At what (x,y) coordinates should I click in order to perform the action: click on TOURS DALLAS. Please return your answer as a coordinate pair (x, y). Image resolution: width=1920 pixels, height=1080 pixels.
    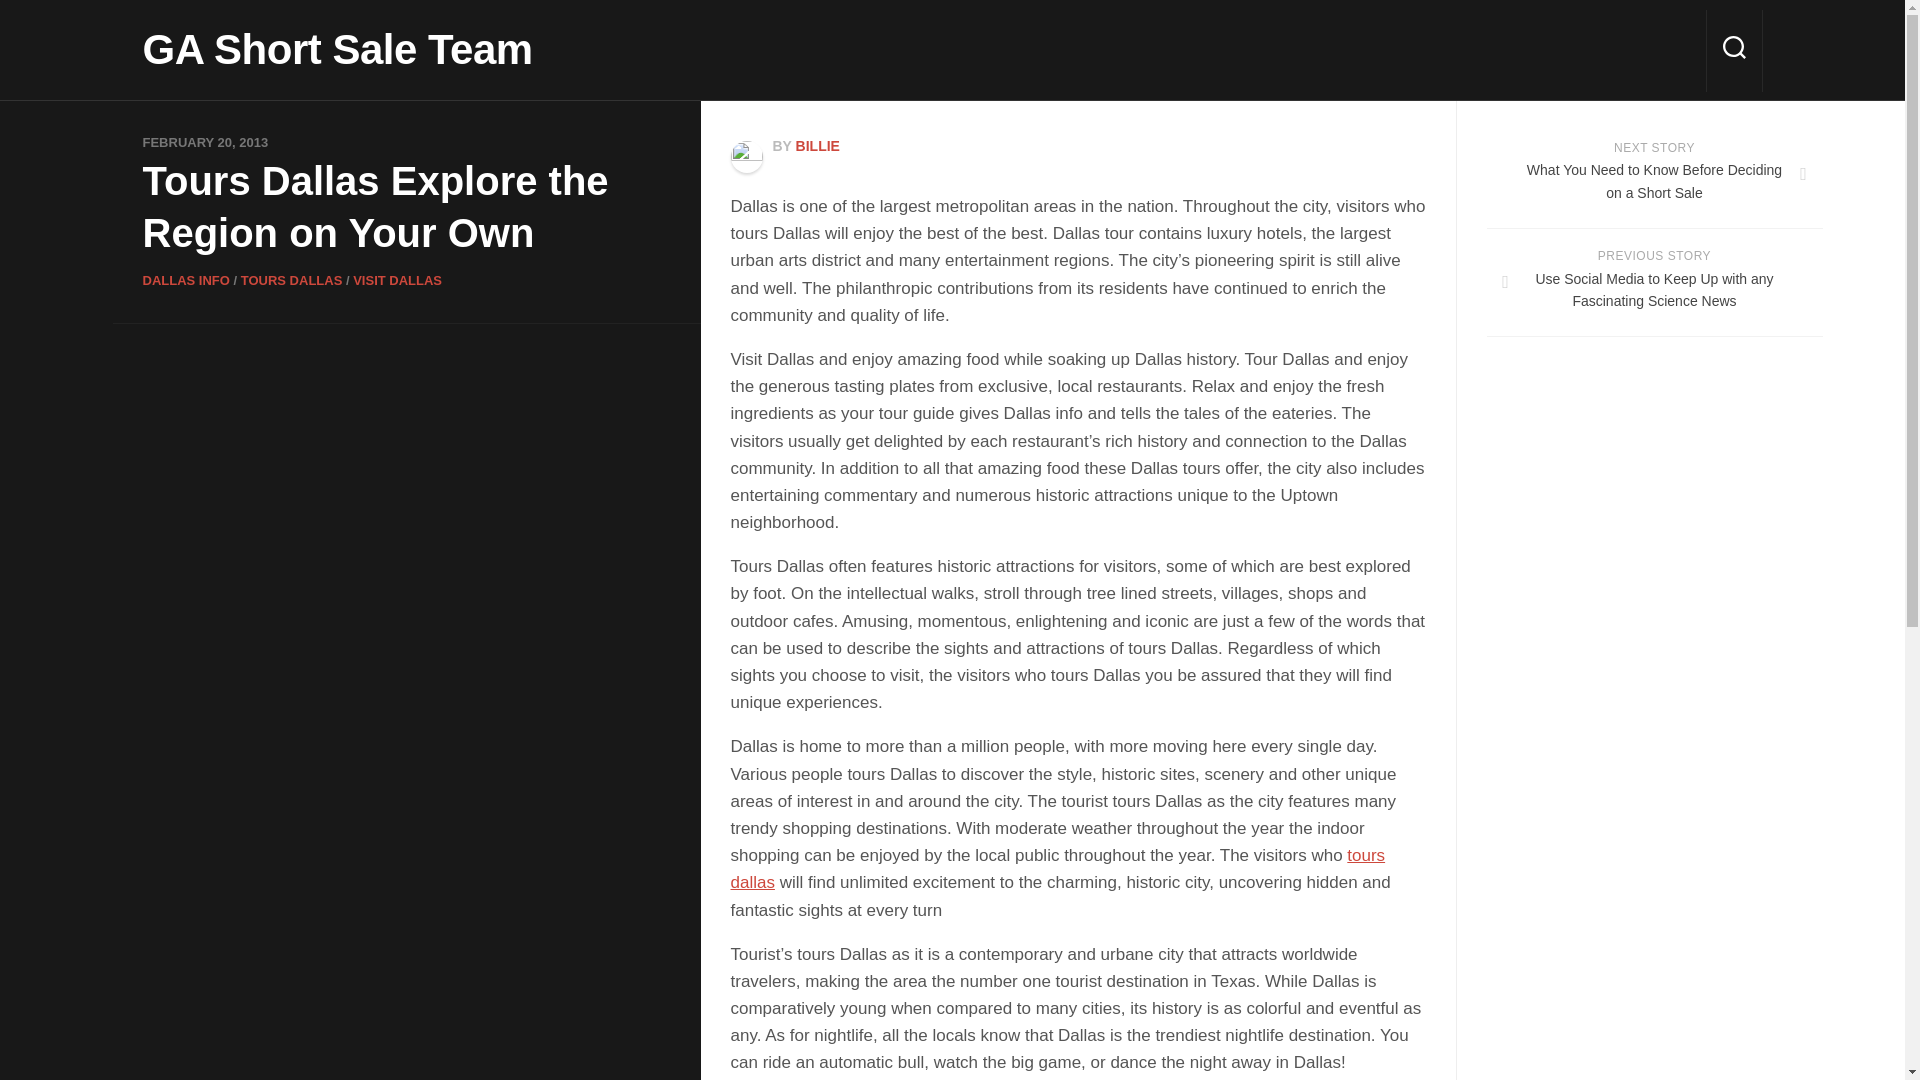
    Looking at the image, I should click on (292, 280).